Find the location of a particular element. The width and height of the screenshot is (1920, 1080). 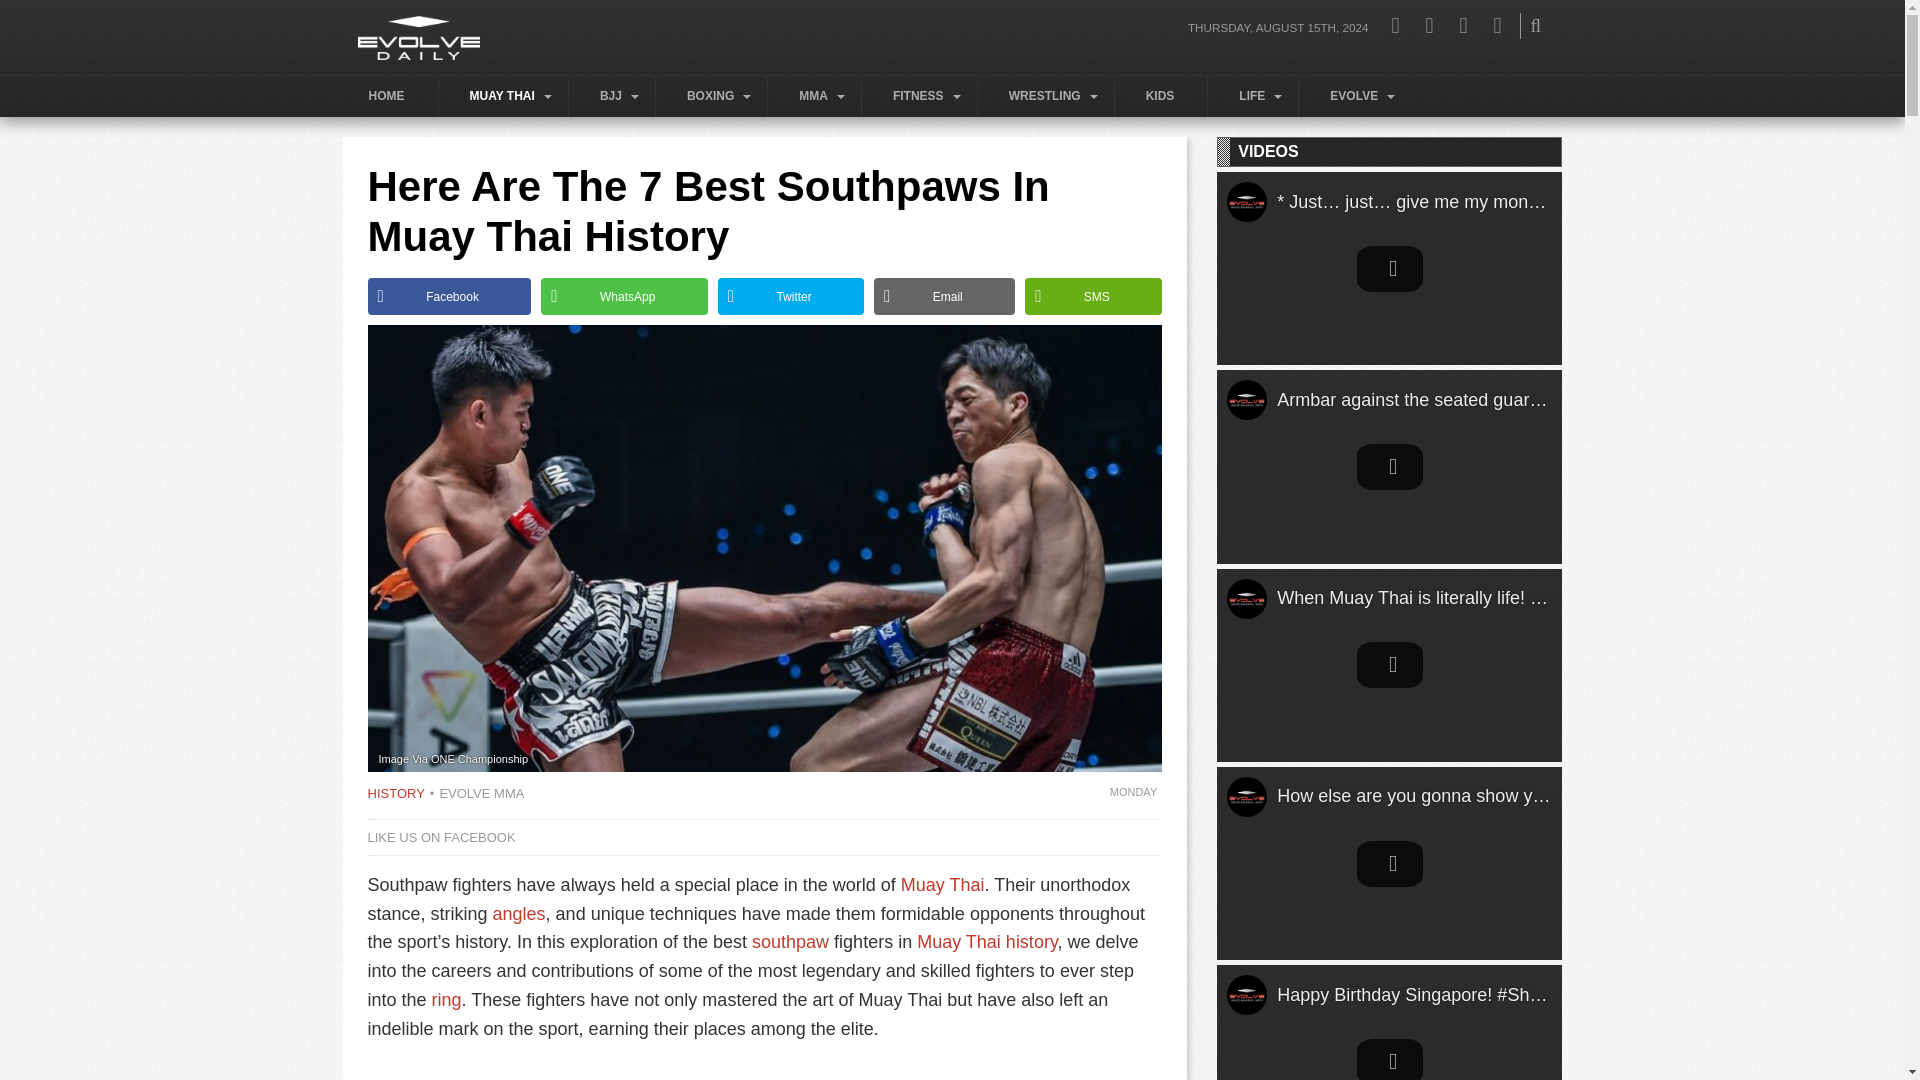

Posts by Evolve MMA is located at coordinates (477, 794).